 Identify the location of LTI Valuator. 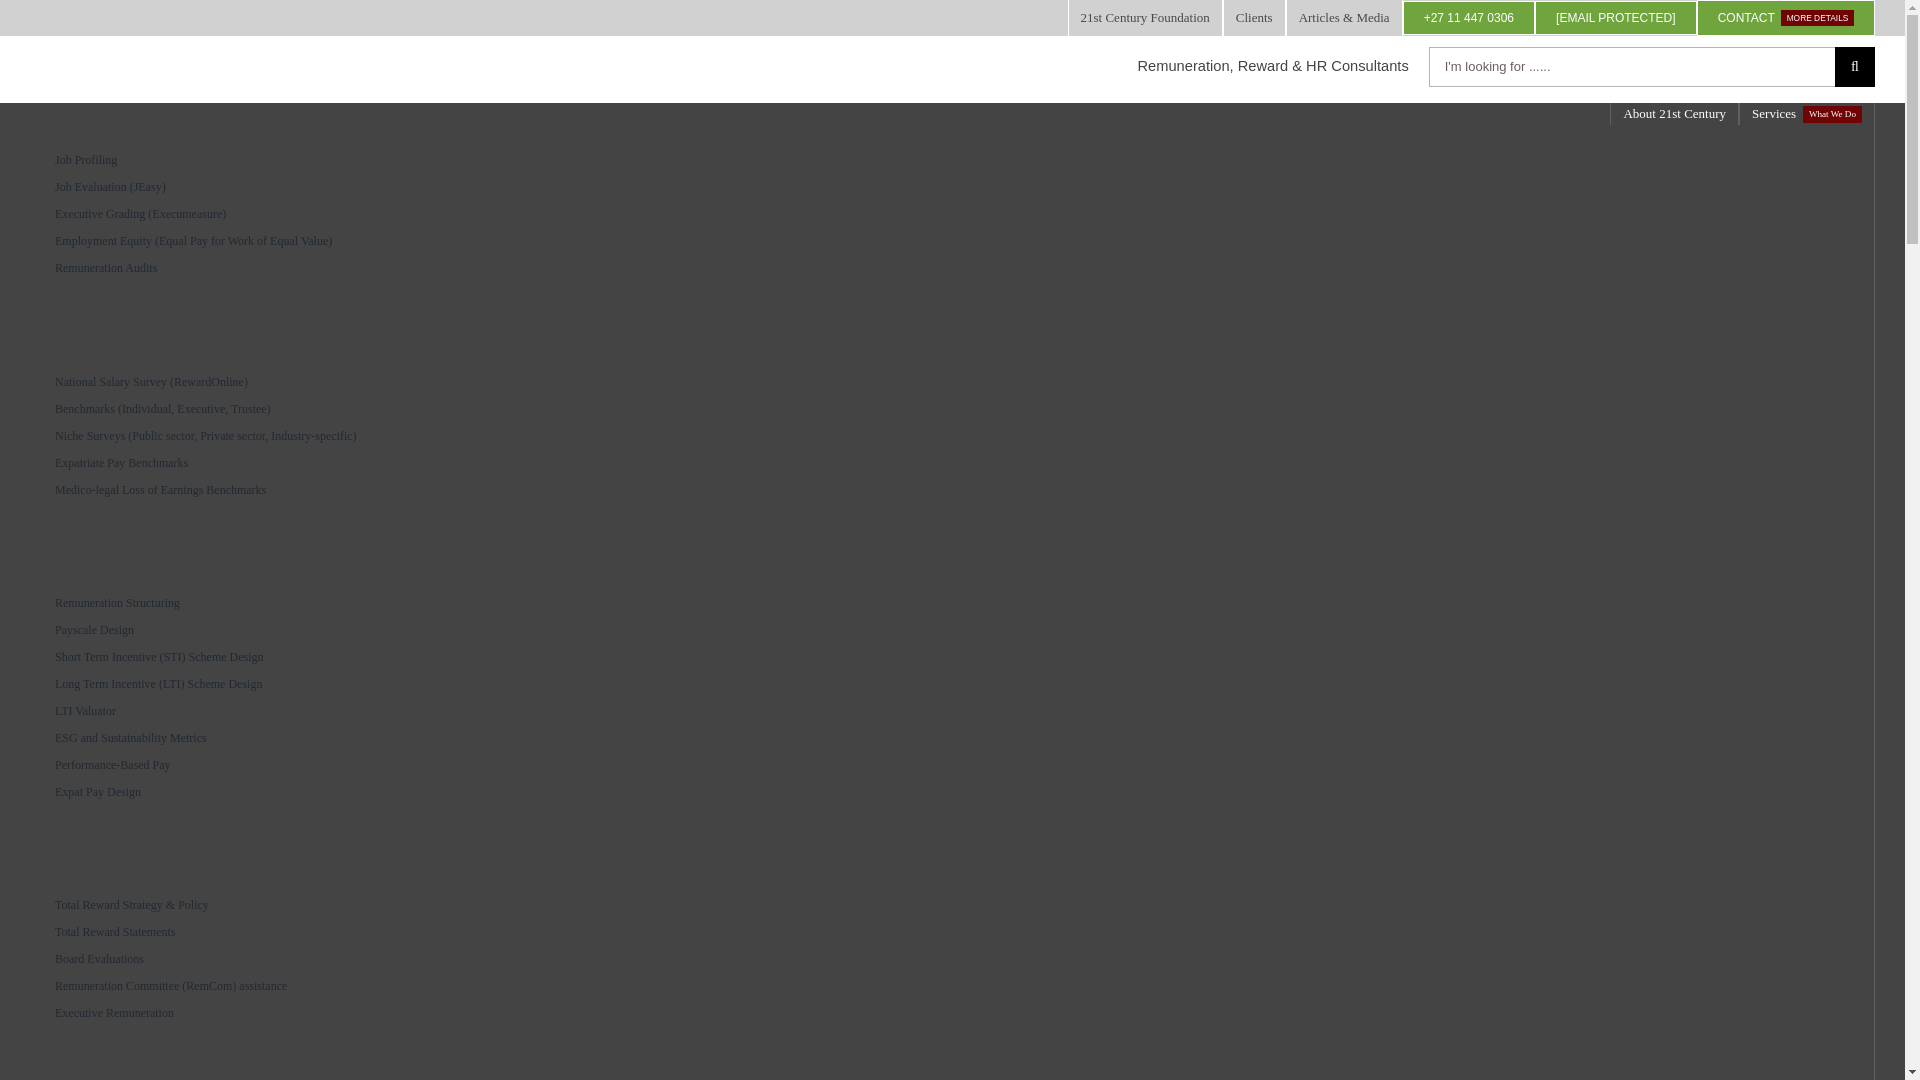
(954, 710).